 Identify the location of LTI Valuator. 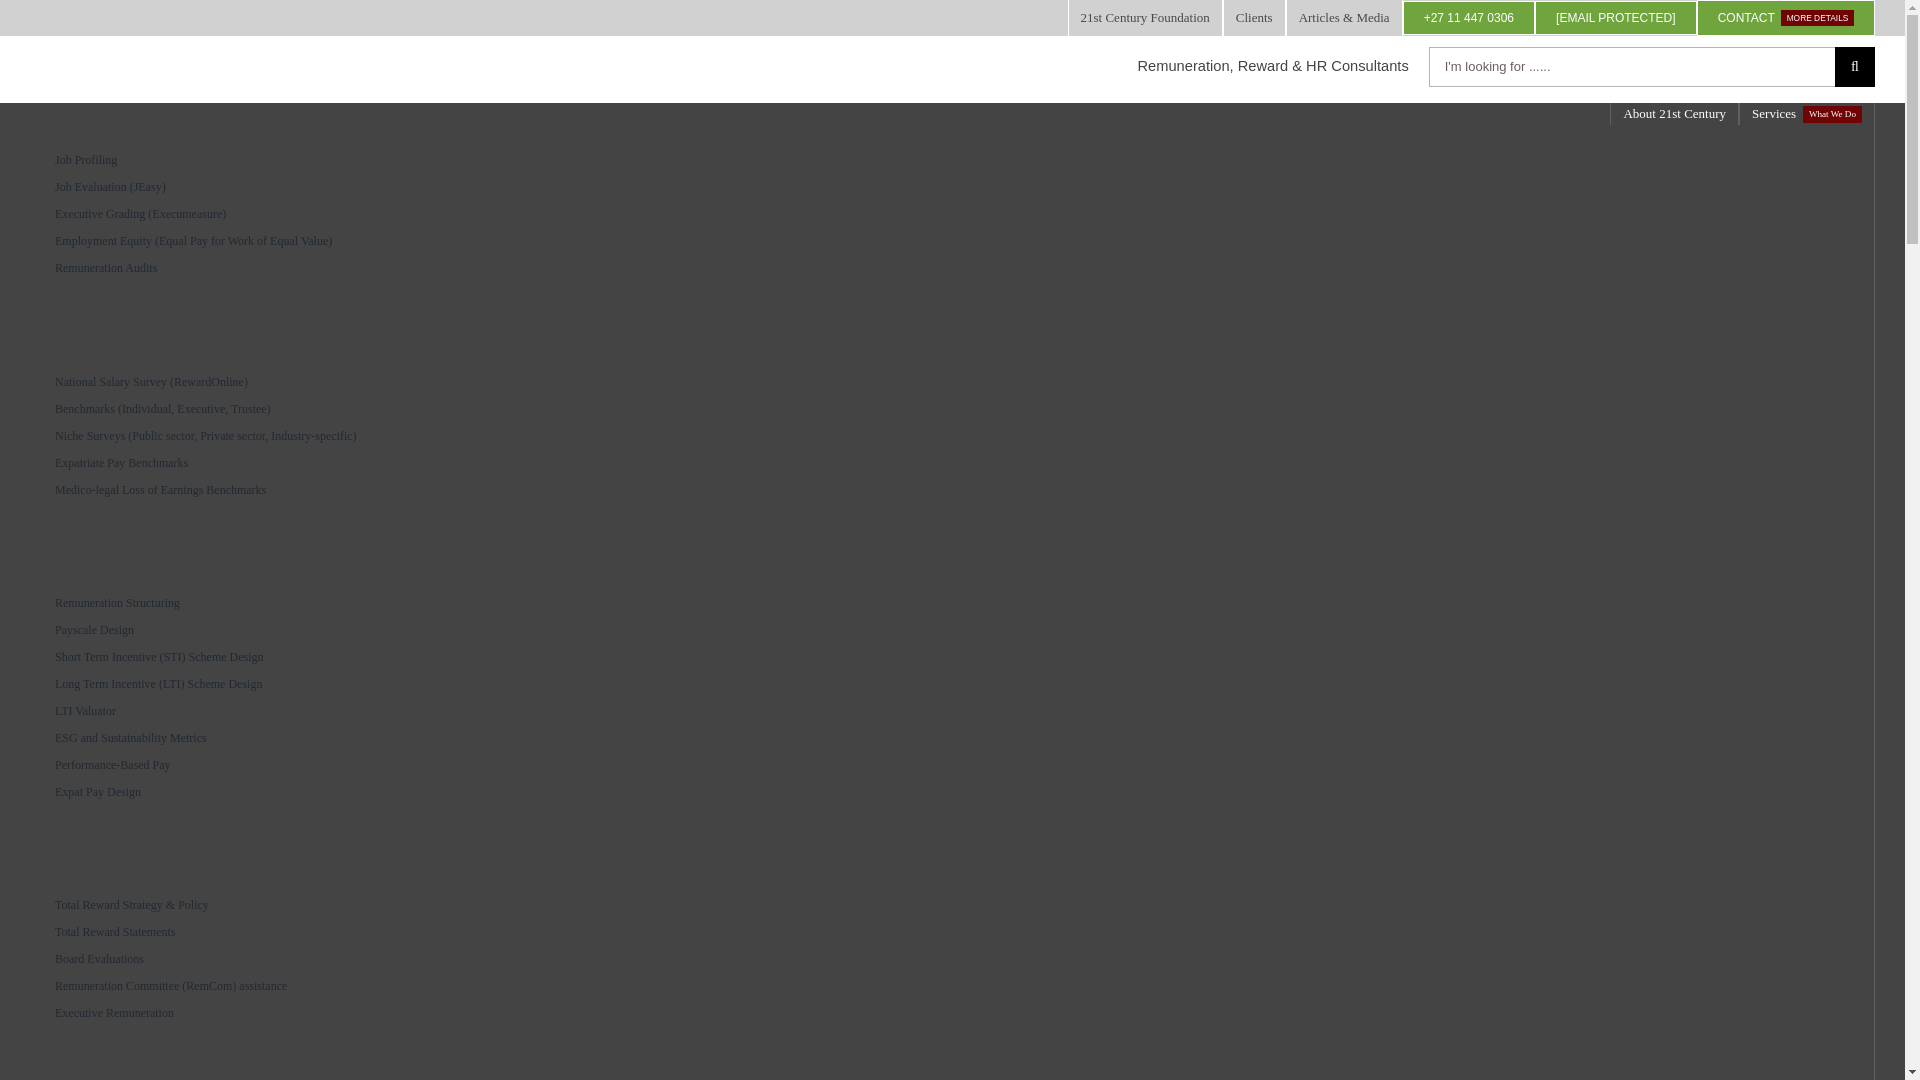
(954, 710).